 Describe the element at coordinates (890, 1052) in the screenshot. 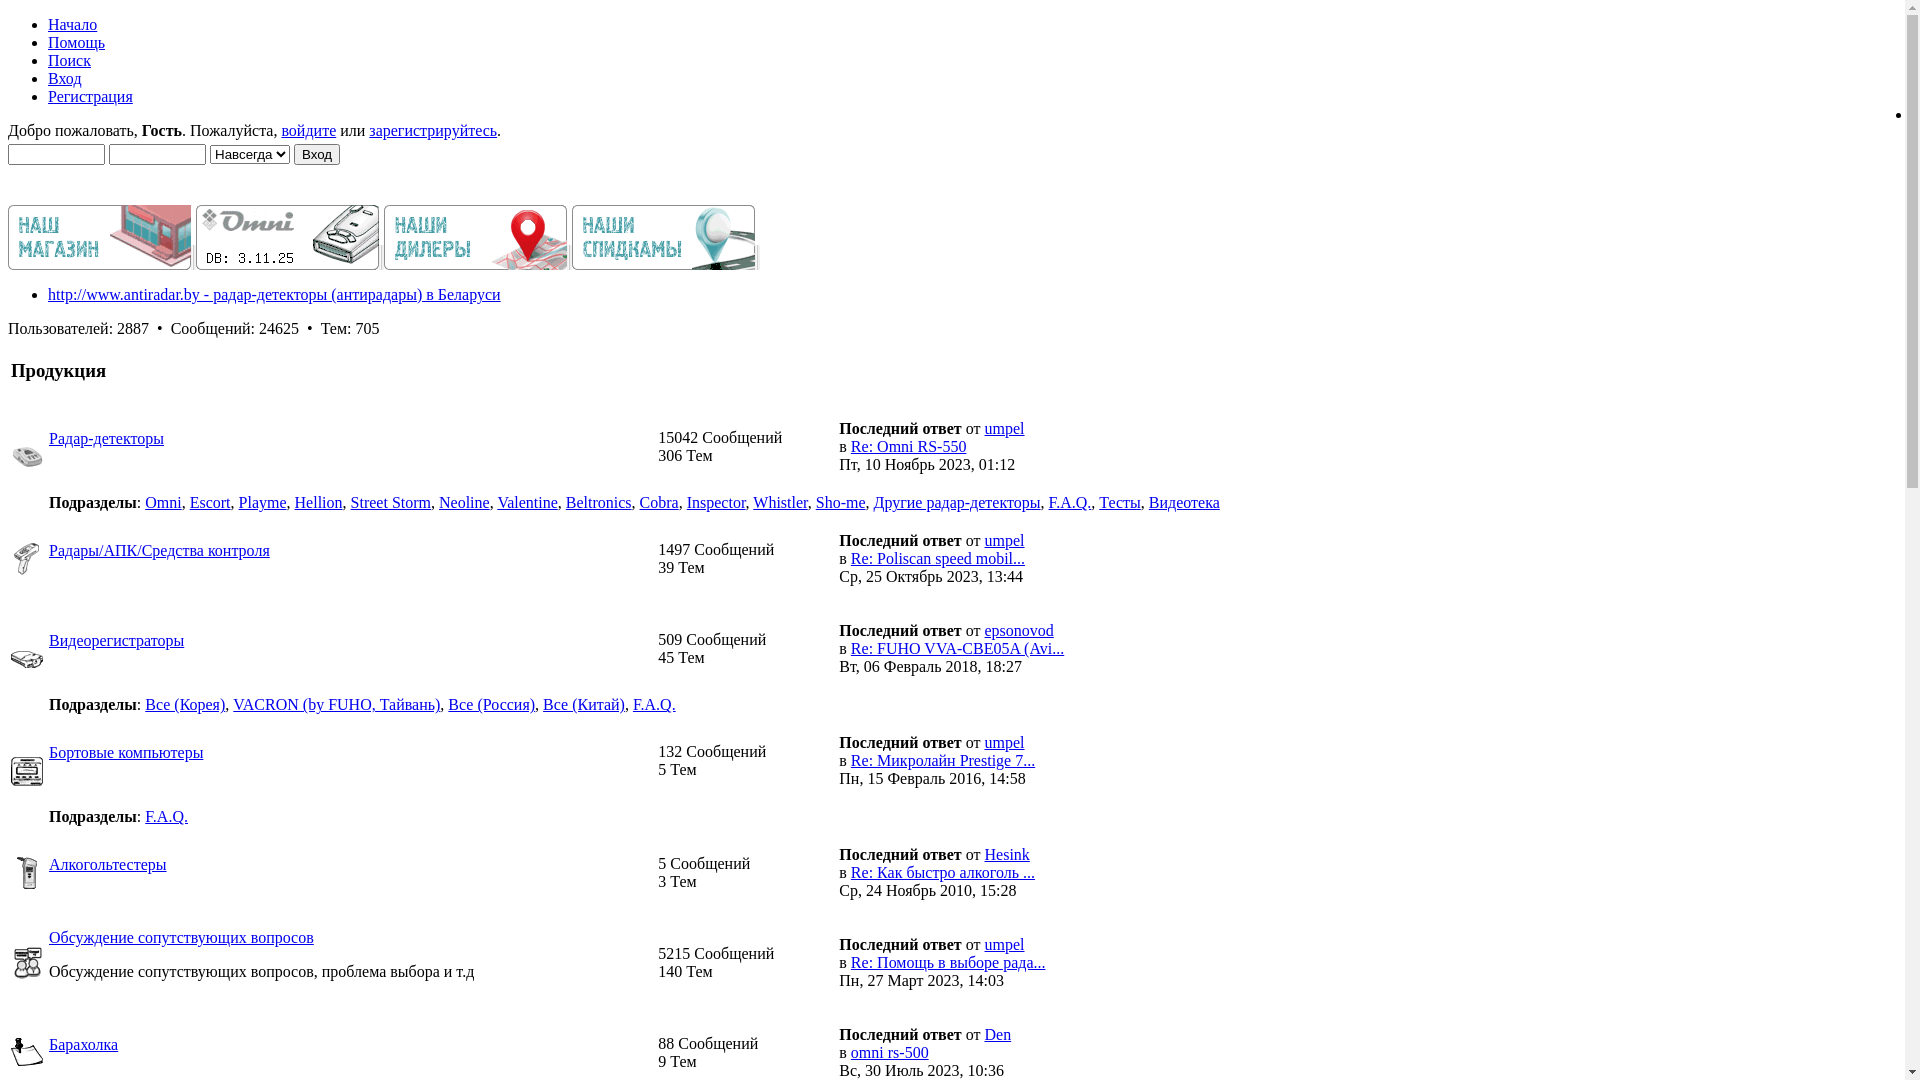

I see `omni rs-500` at that location.